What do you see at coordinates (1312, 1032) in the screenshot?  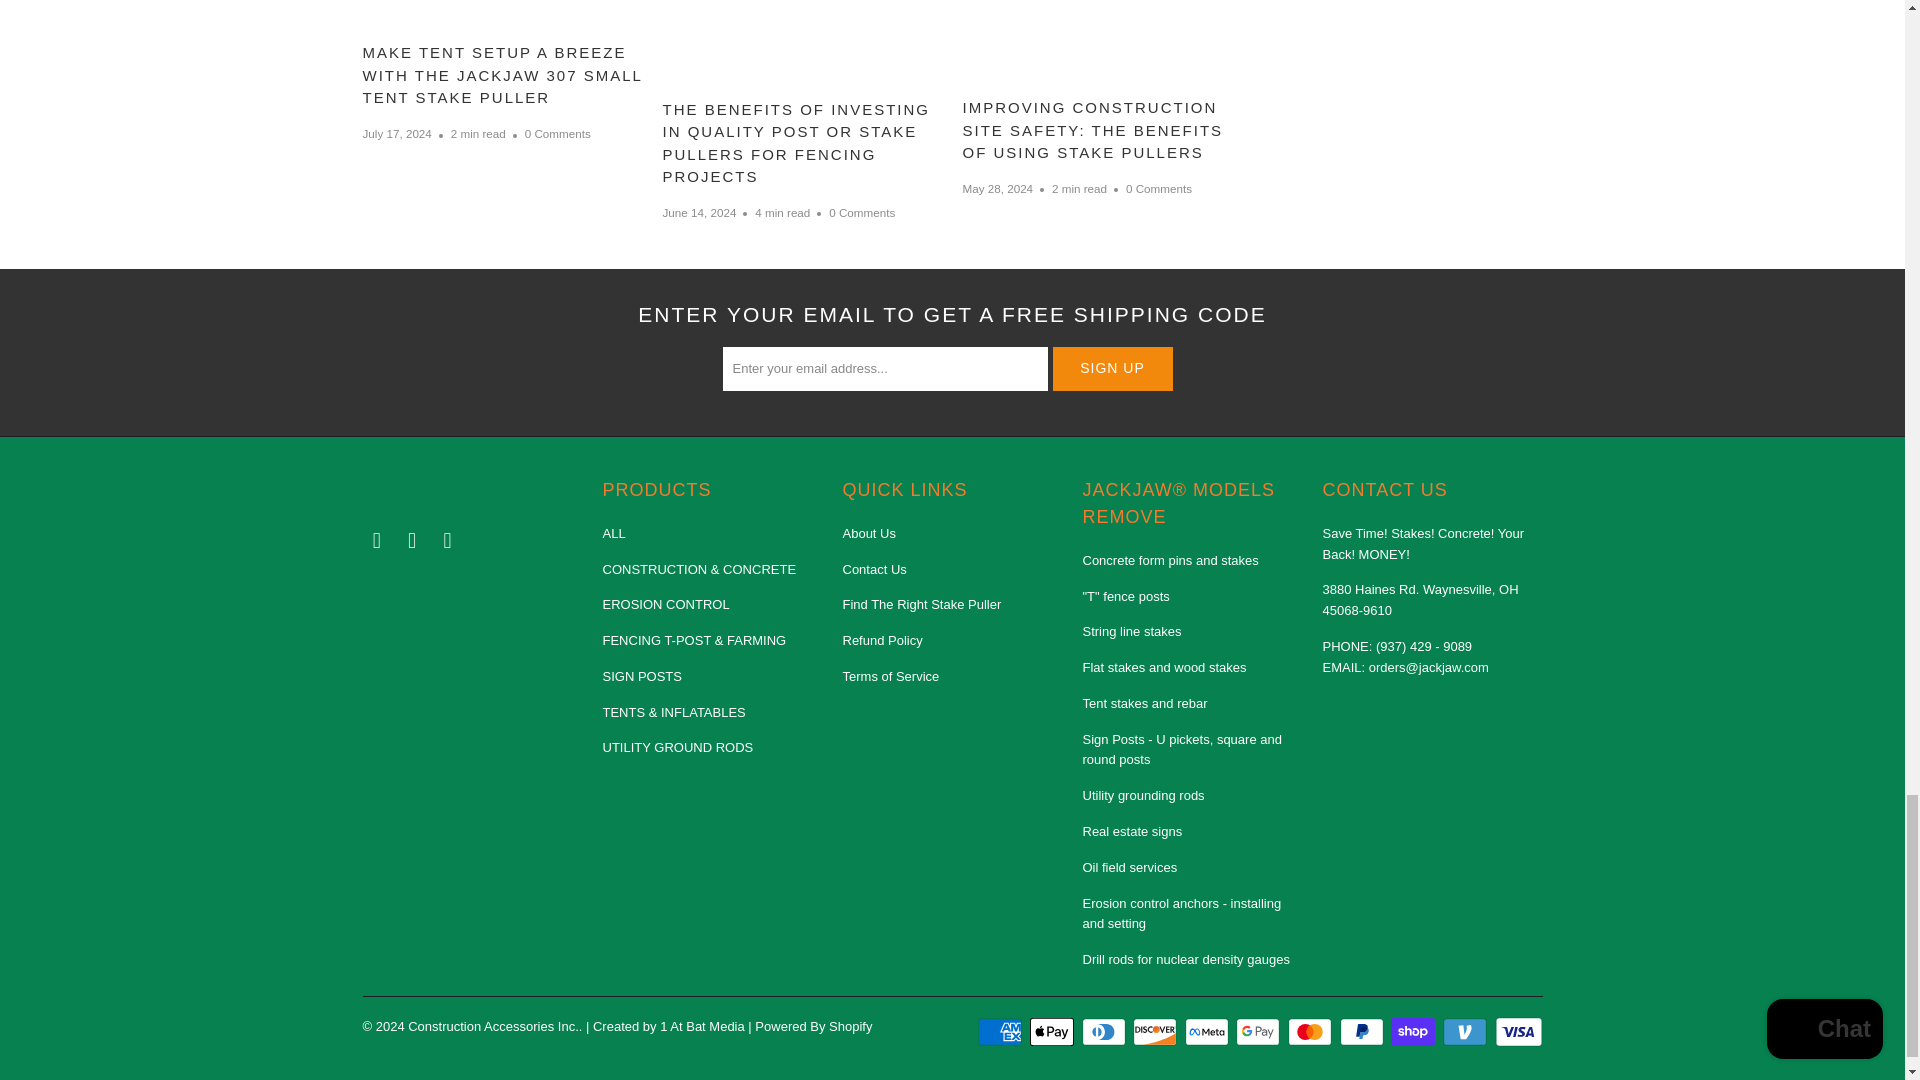 I see `Mastercard` at bounding box center [1312, 1032].